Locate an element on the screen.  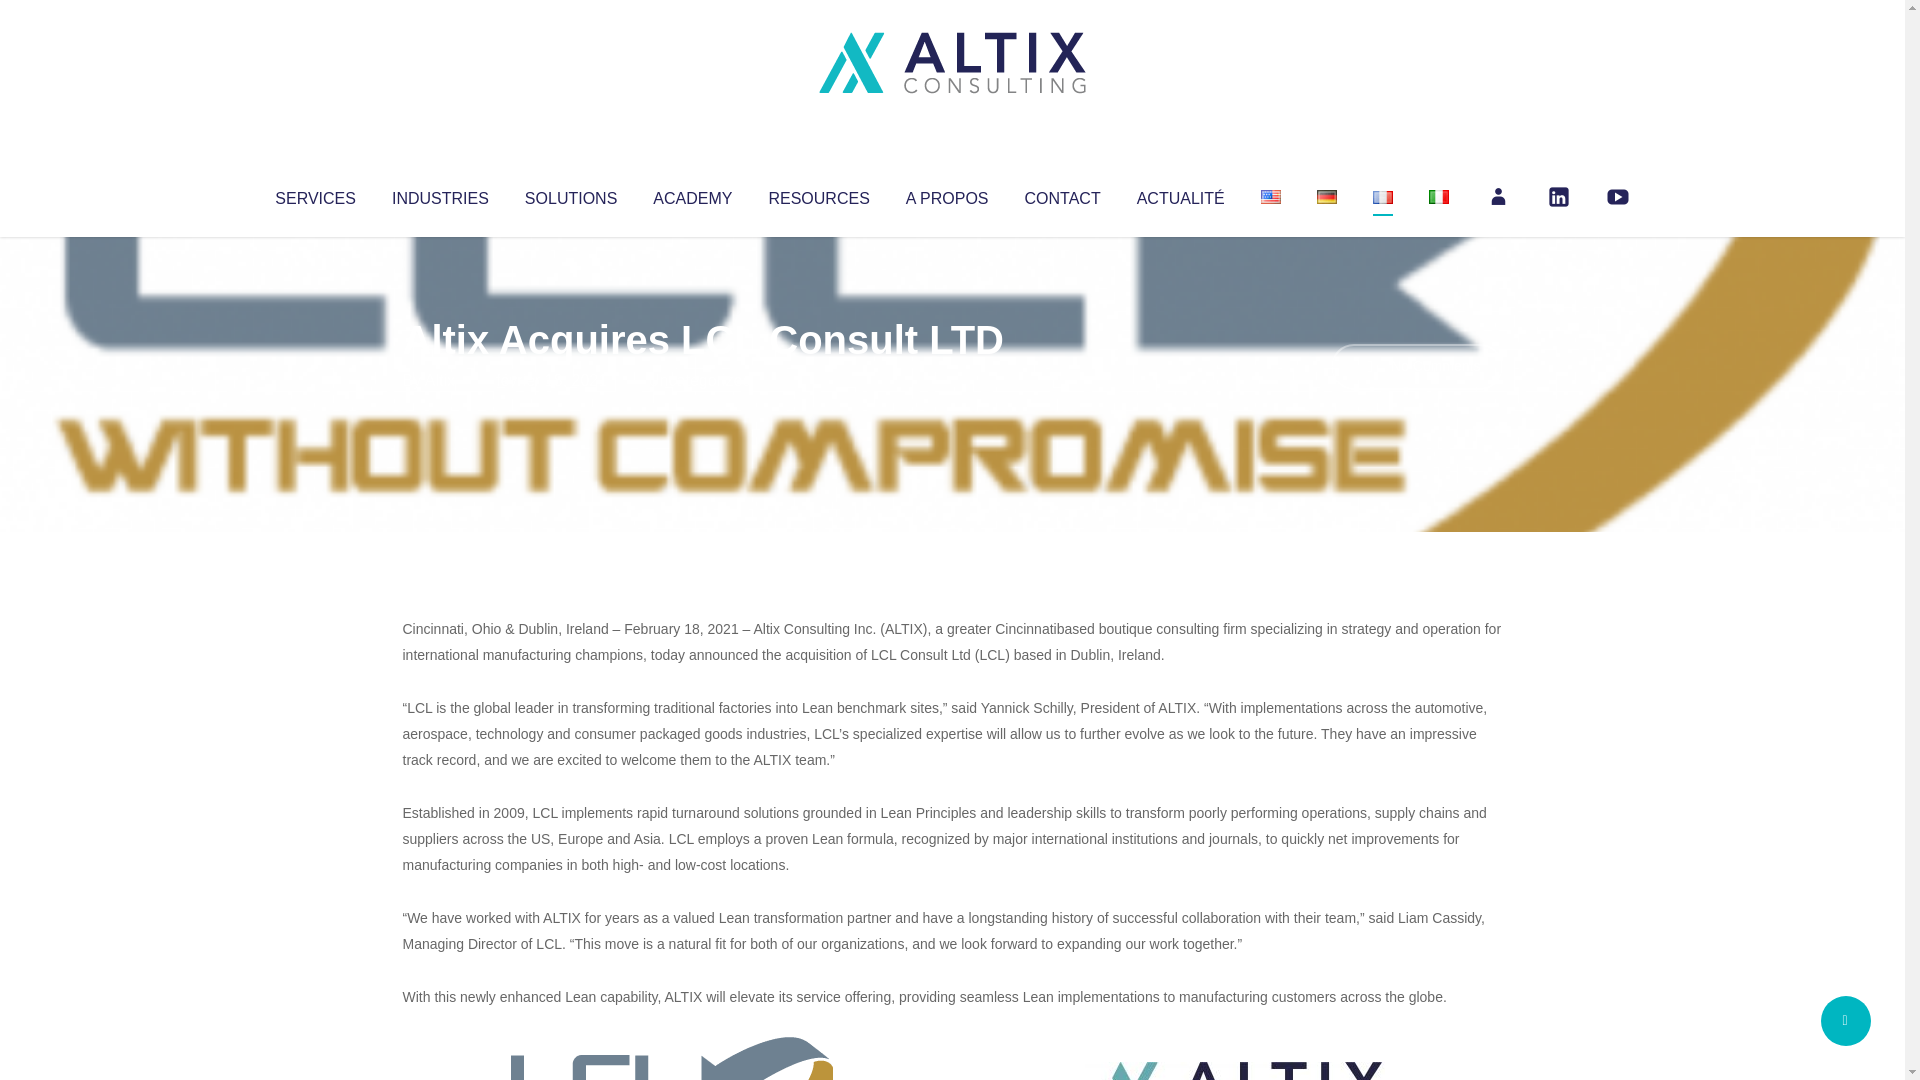
A PROPOS is located at coordinates (947, 194).